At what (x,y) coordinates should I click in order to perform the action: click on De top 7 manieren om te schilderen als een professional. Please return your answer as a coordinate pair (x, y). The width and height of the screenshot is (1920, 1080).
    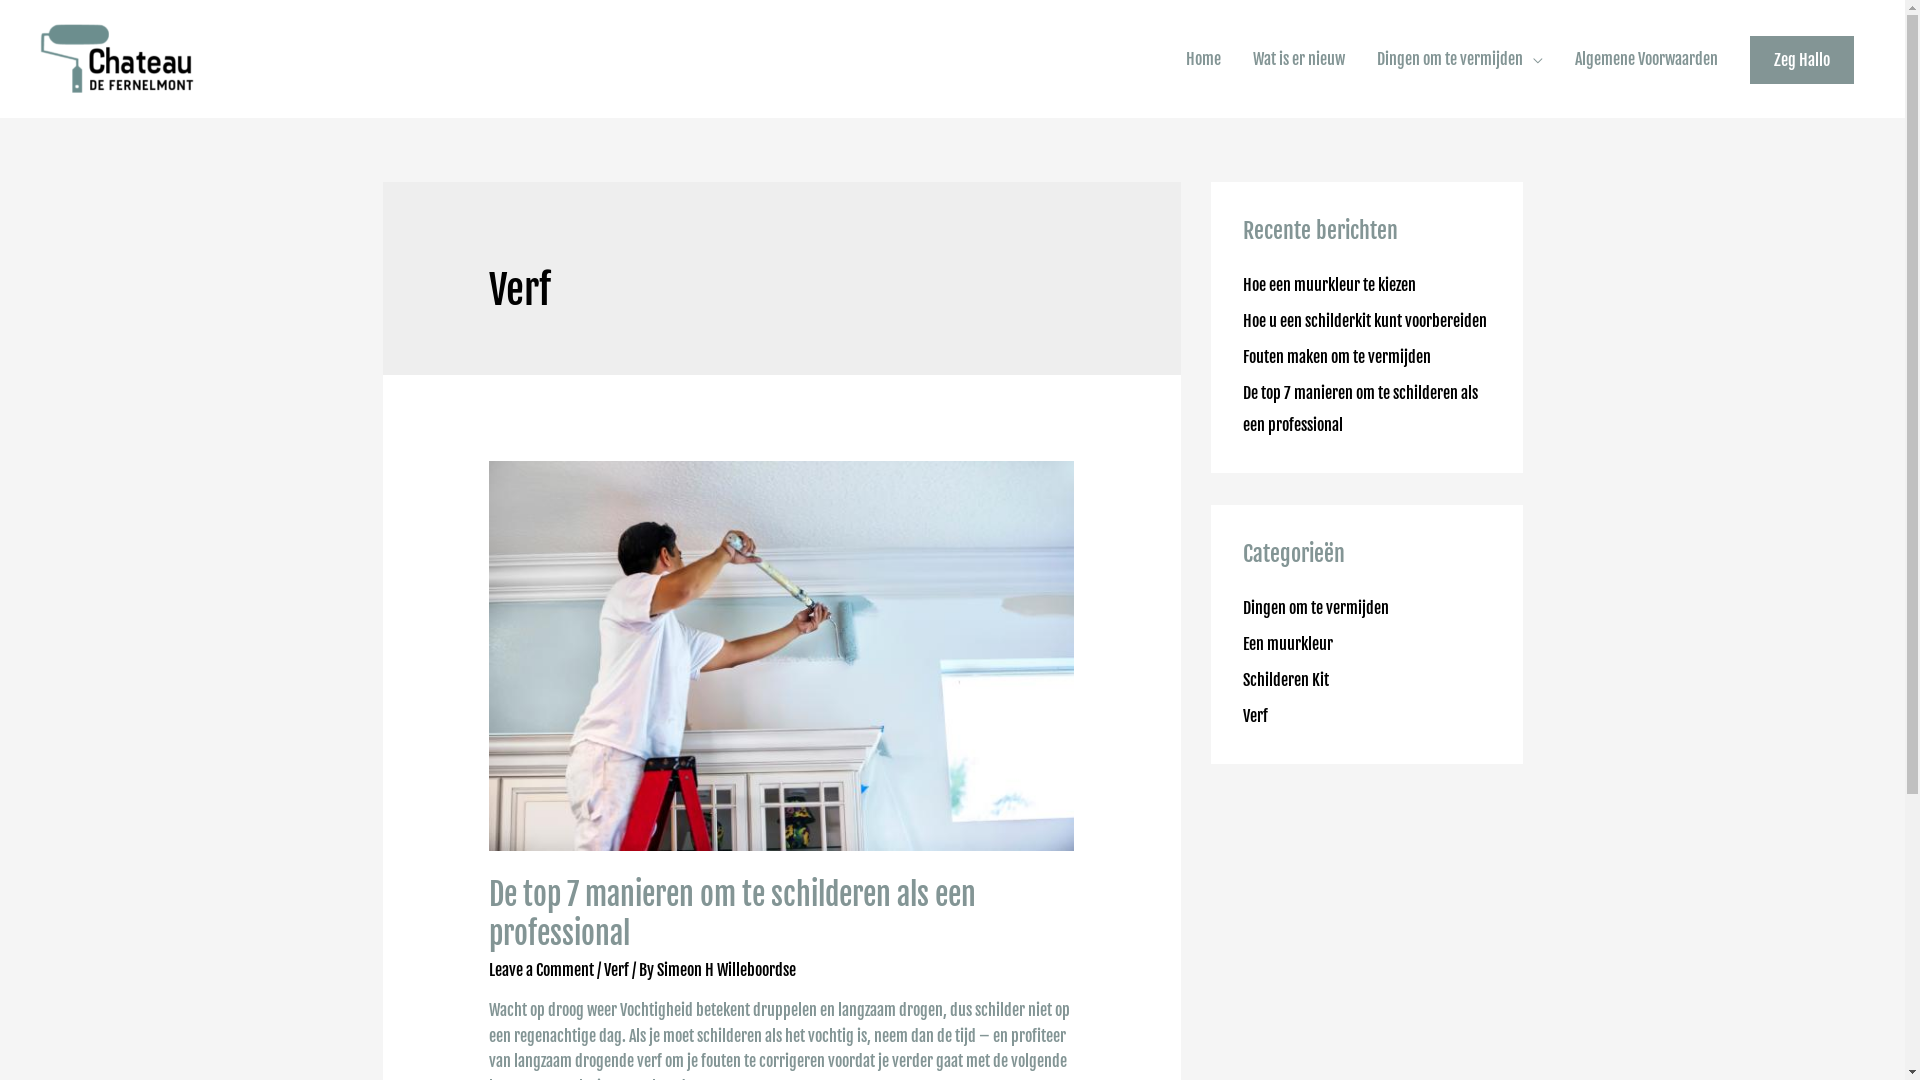
    Looking at the image, I should click on (1360, 409).